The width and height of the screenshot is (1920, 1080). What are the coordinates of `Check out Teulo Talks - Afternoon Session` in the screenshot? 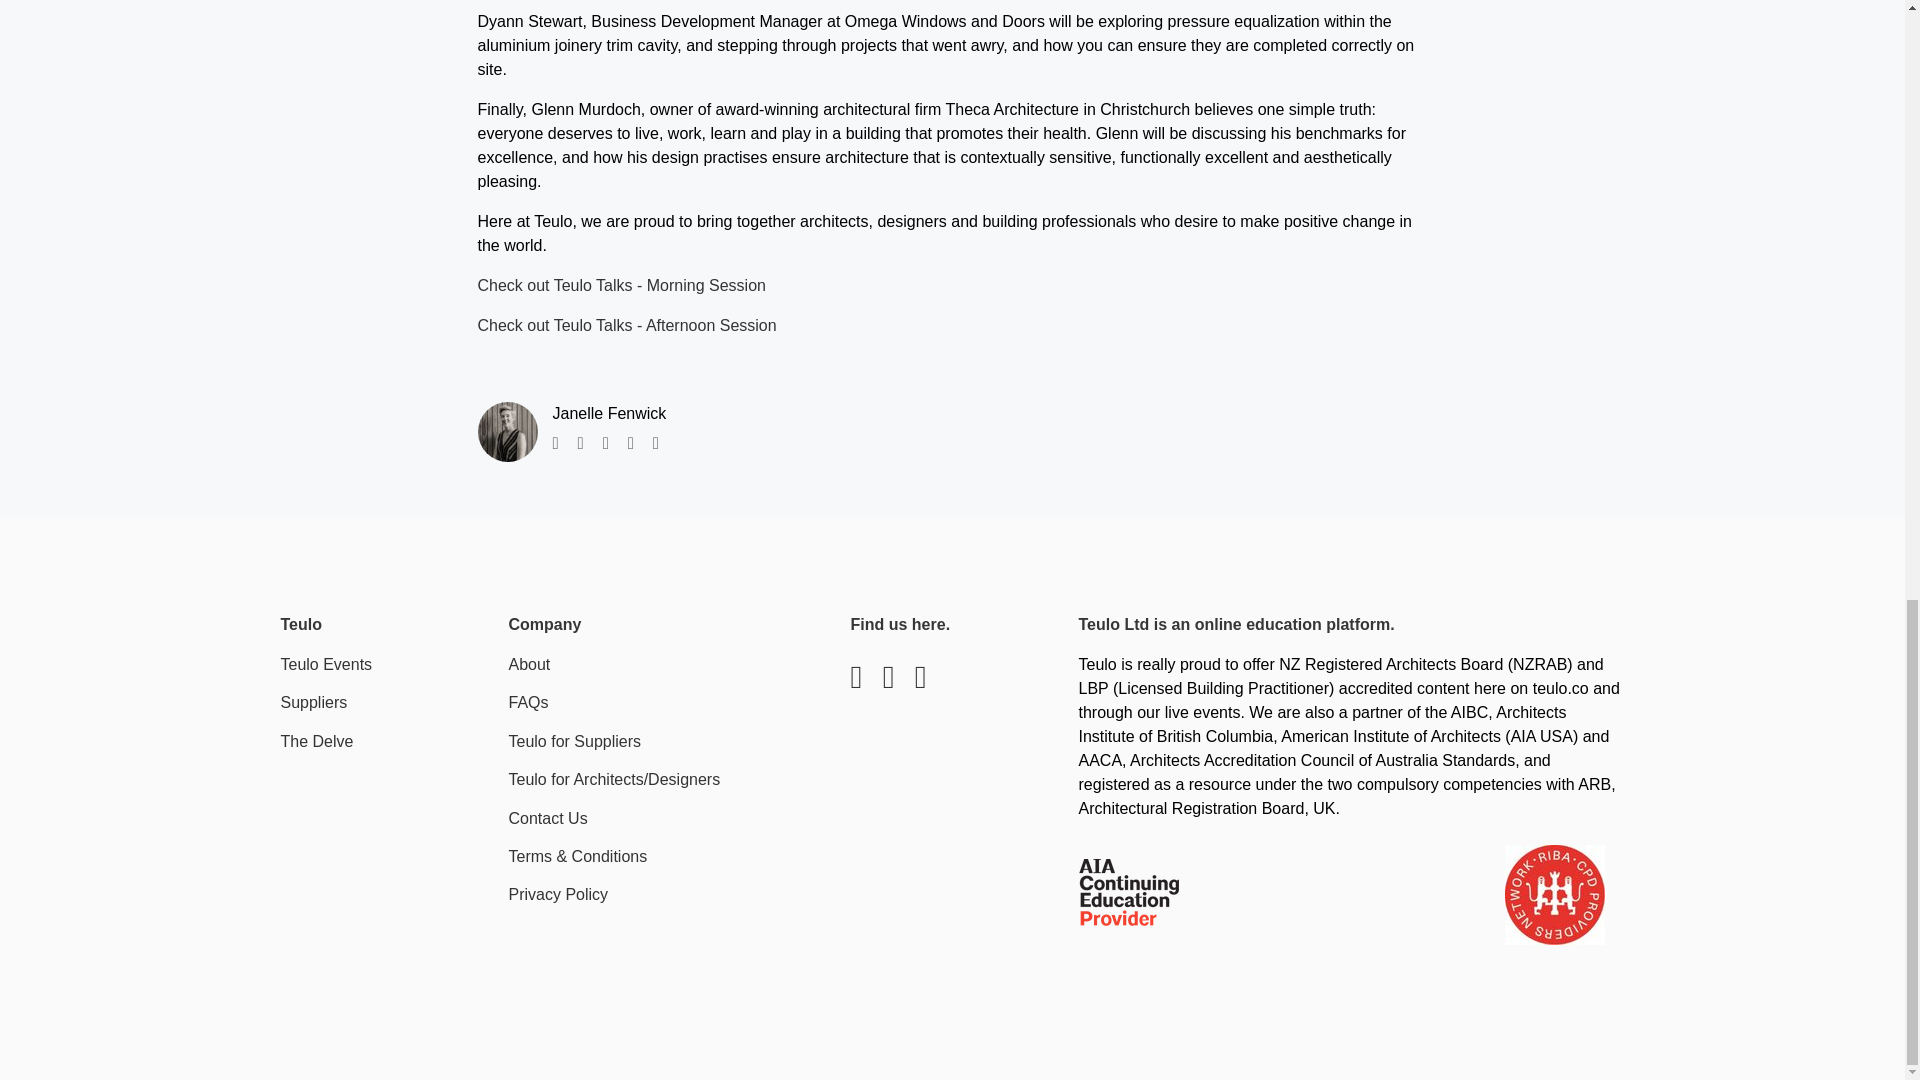 It's located at (628, 325).